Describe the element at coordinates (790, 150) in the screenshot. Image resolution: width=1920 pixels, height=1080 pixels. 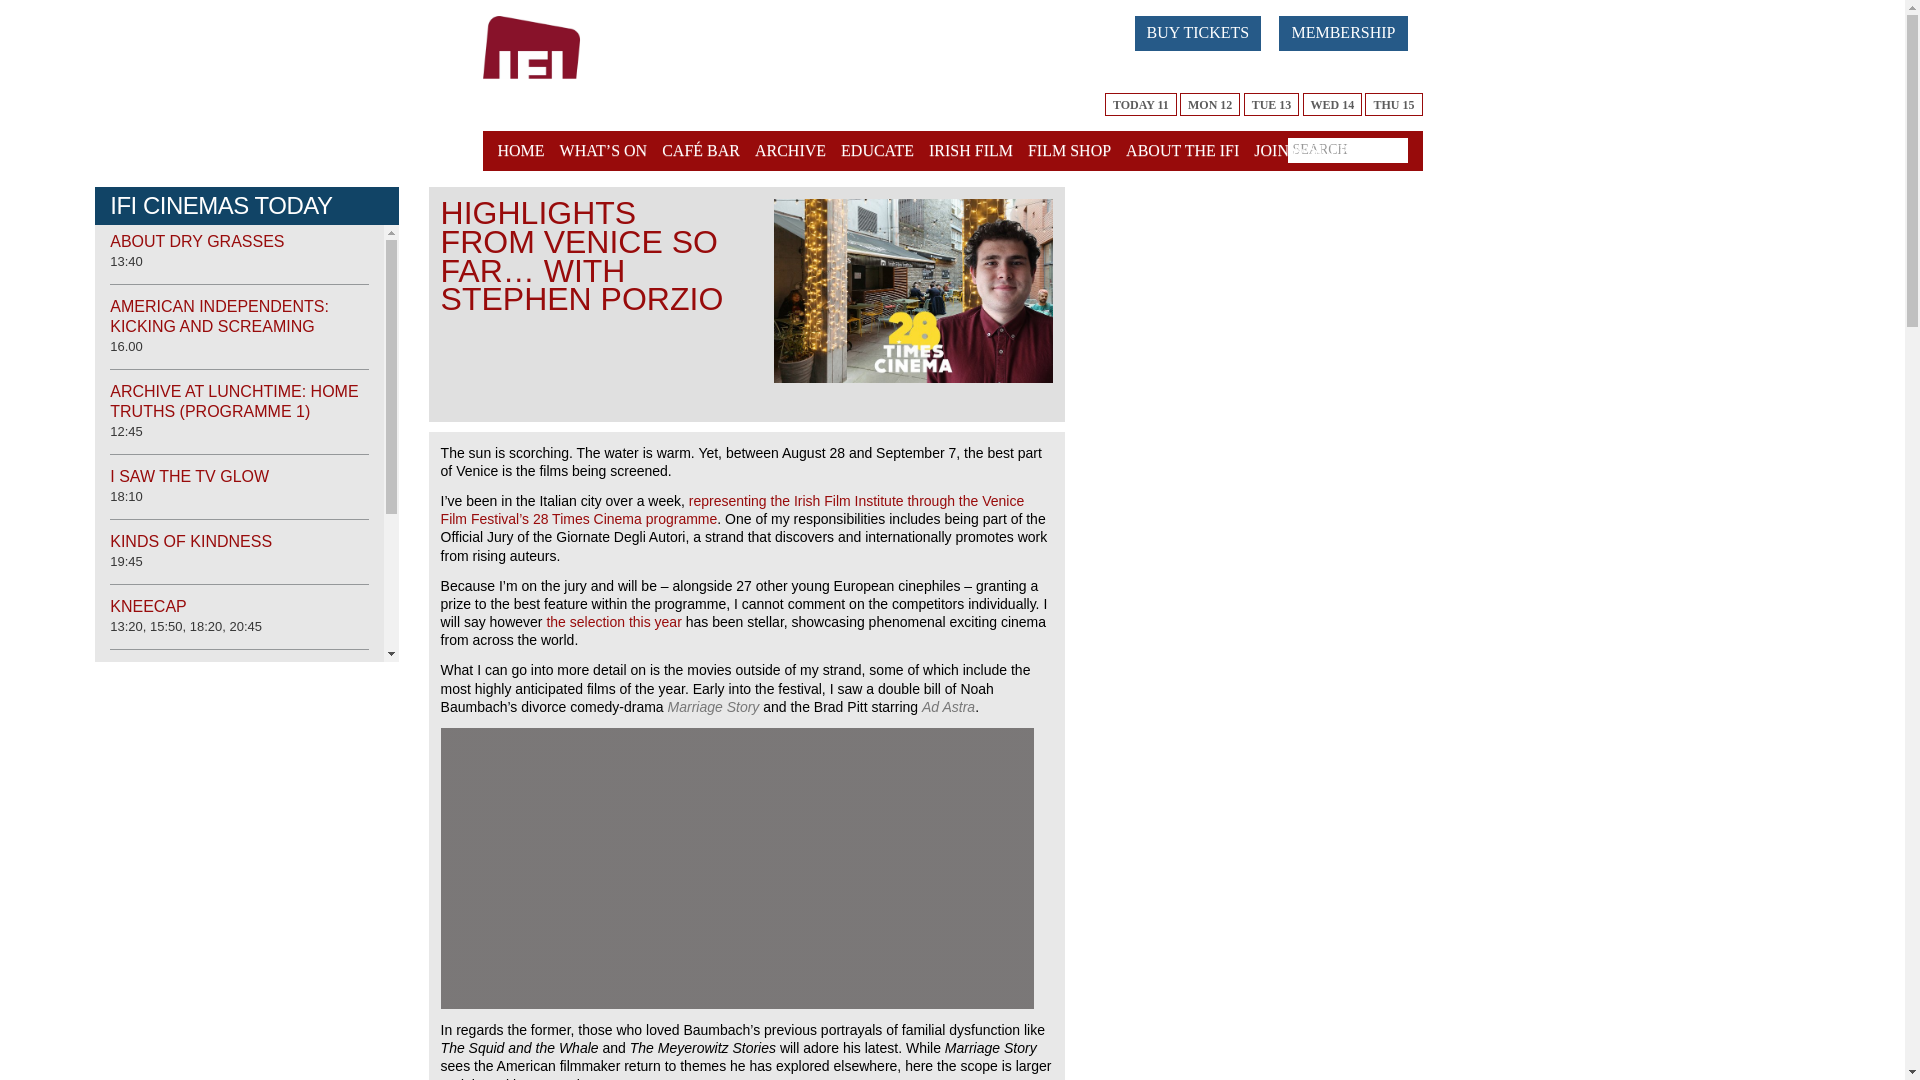
I see `ARCHIVE` at that location.